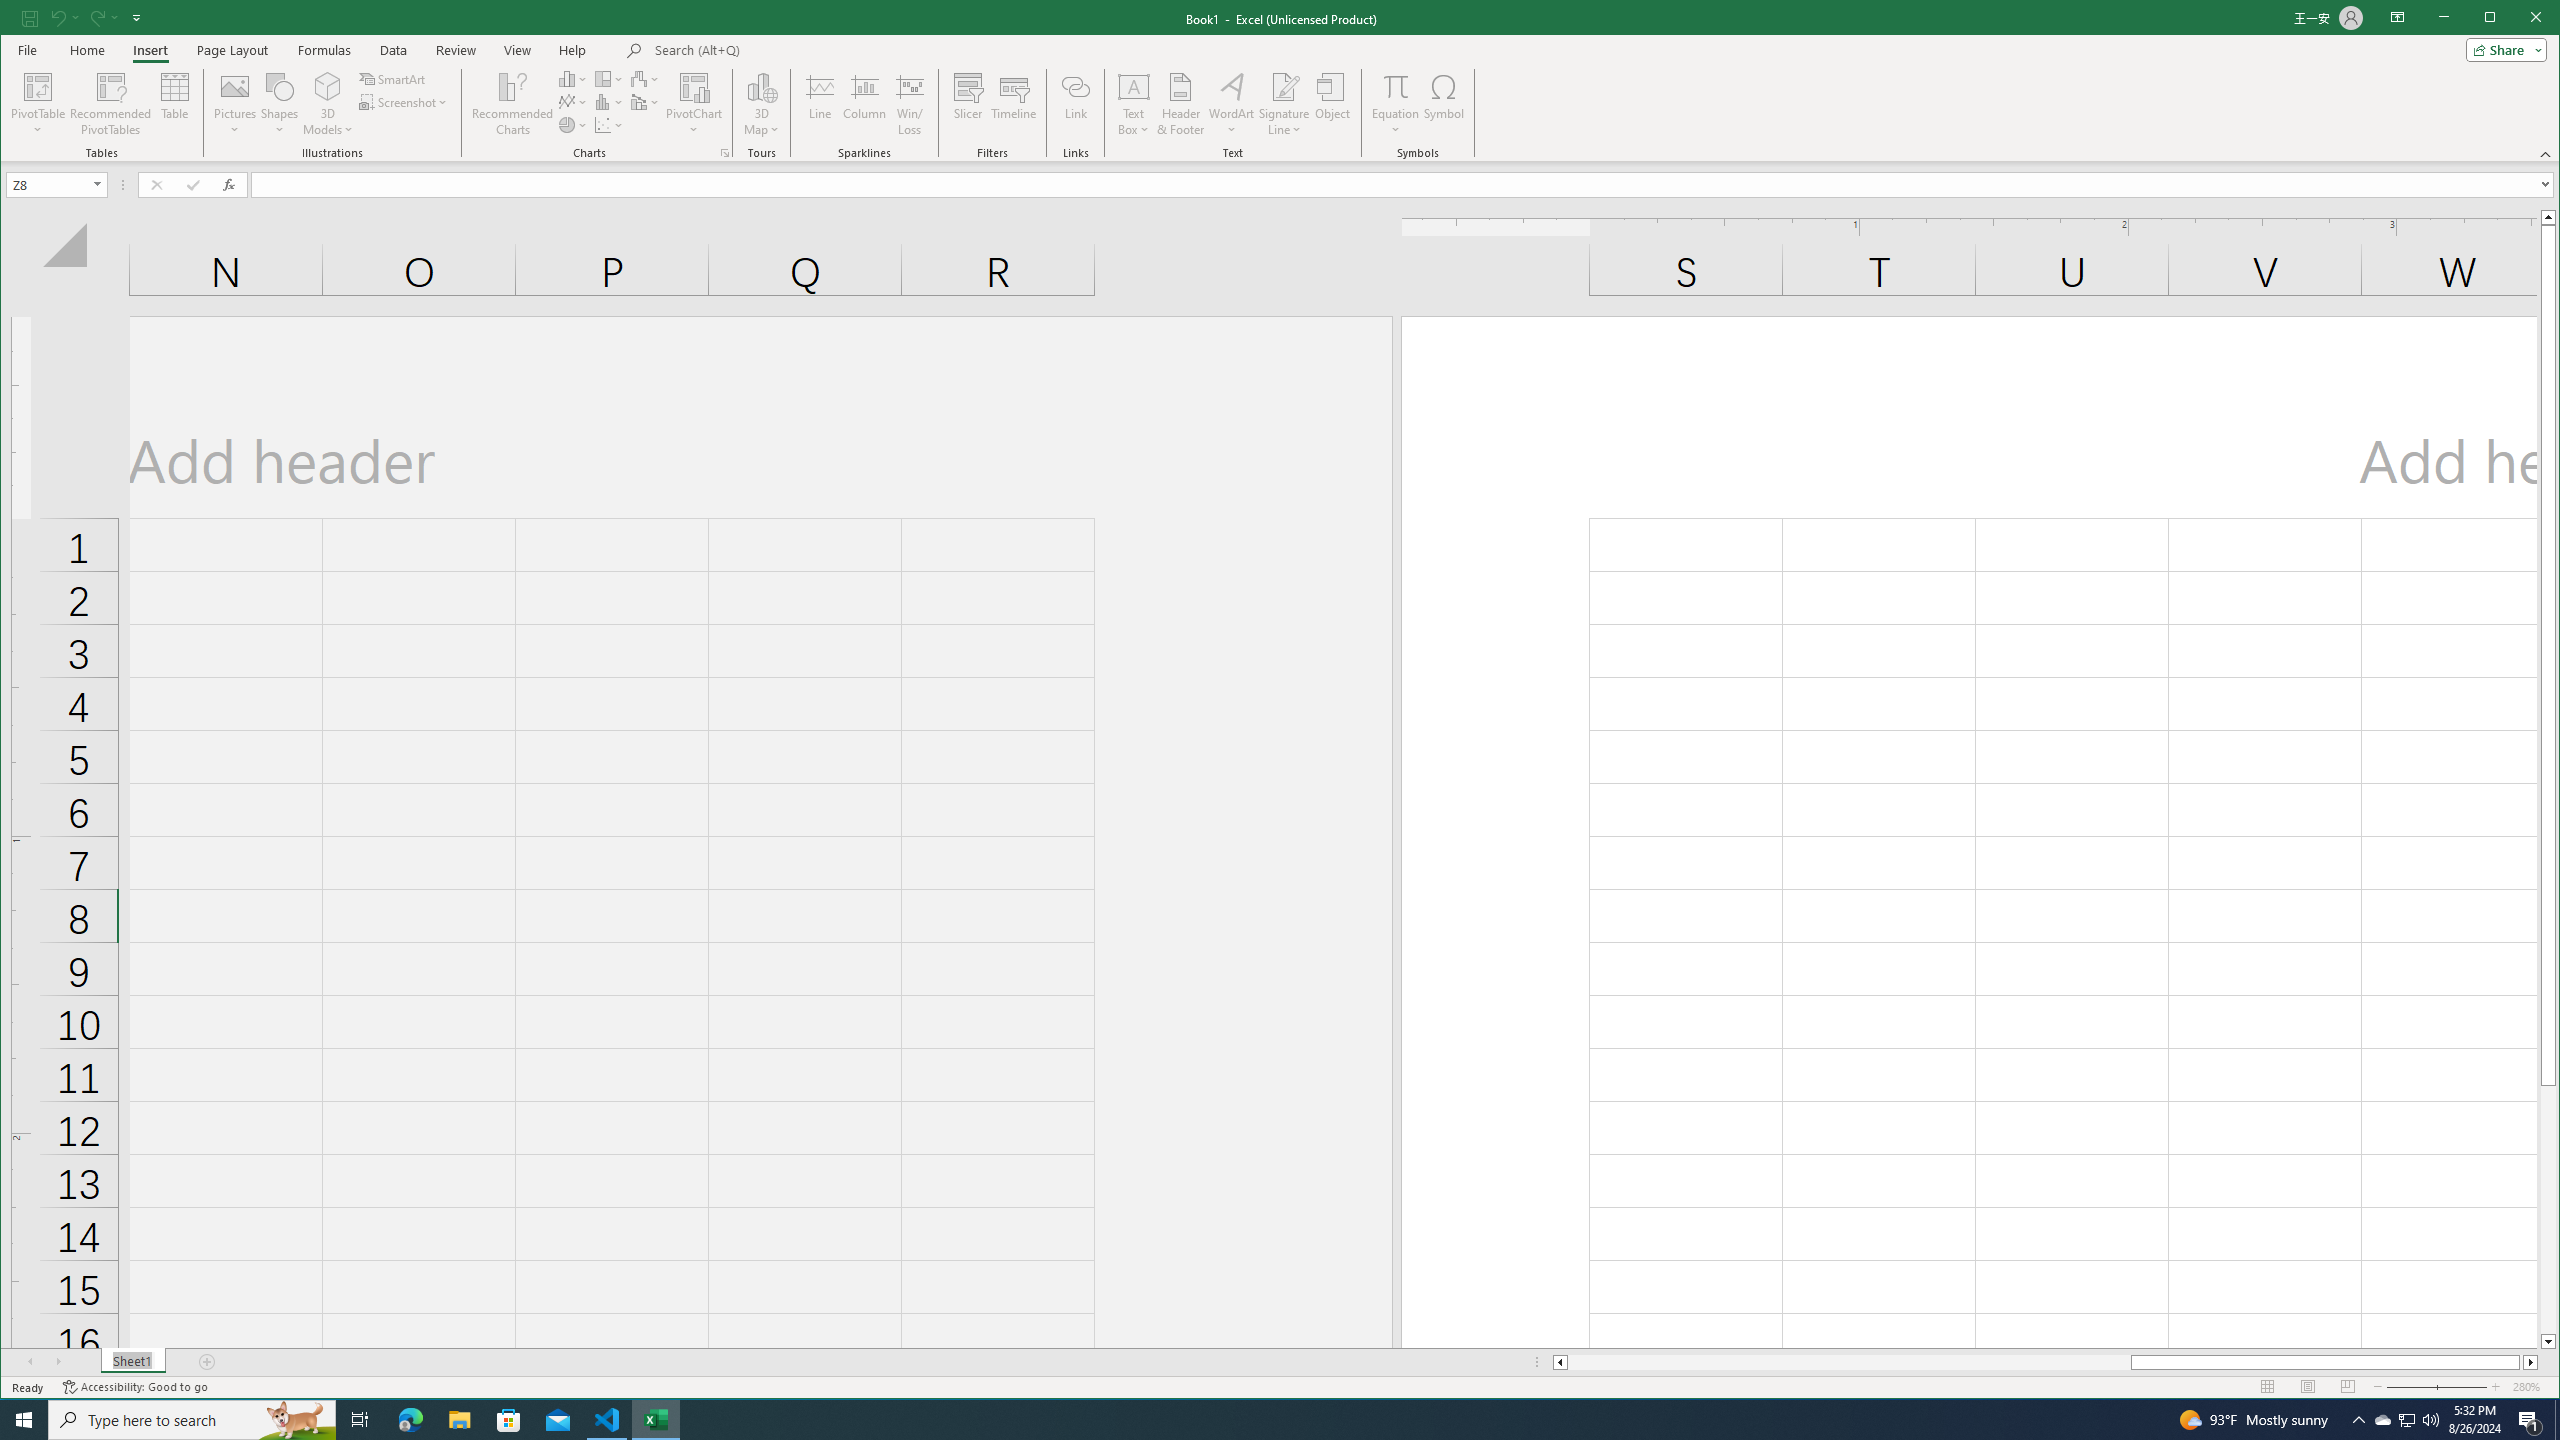  I want to click on Insert Hierarchy Chart, so click(609, 78).